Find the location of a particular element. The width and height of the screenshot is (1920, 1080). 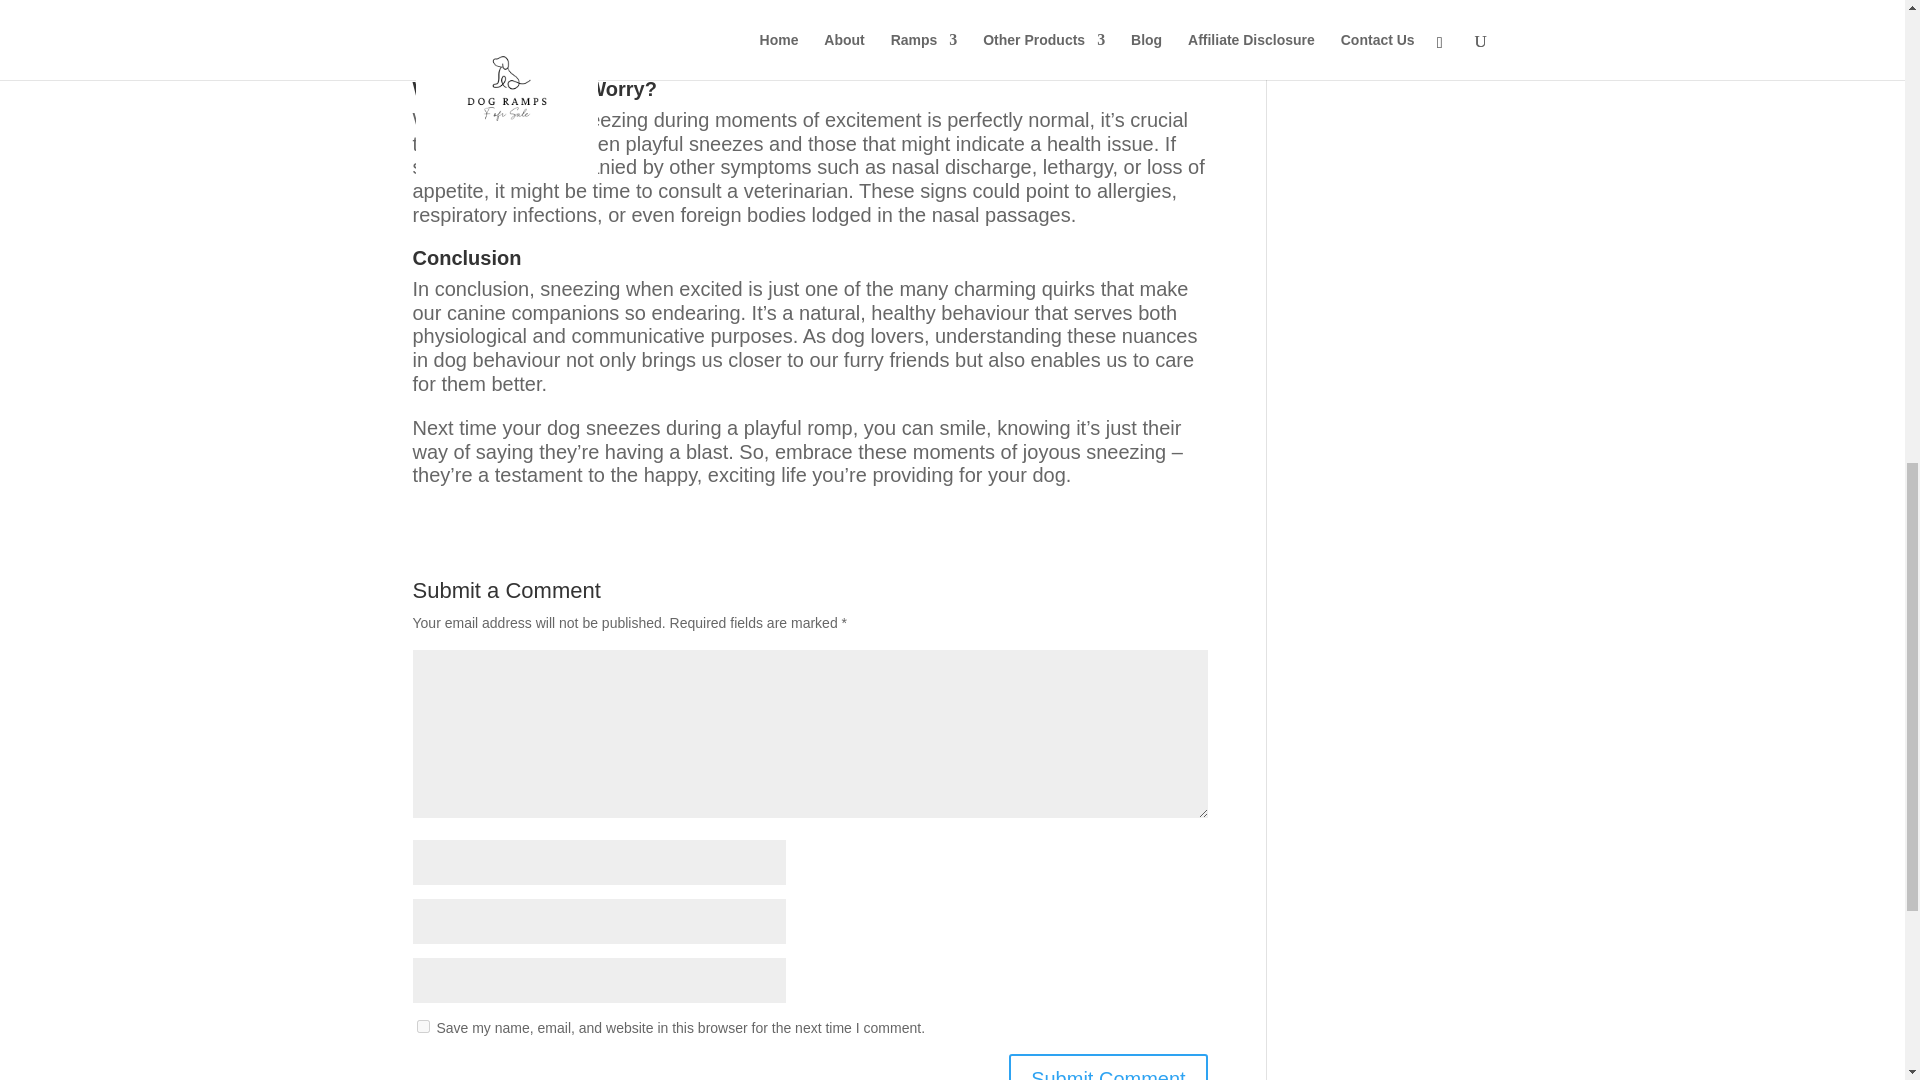

Submit Comment is located at coordinates (1108, 1067).